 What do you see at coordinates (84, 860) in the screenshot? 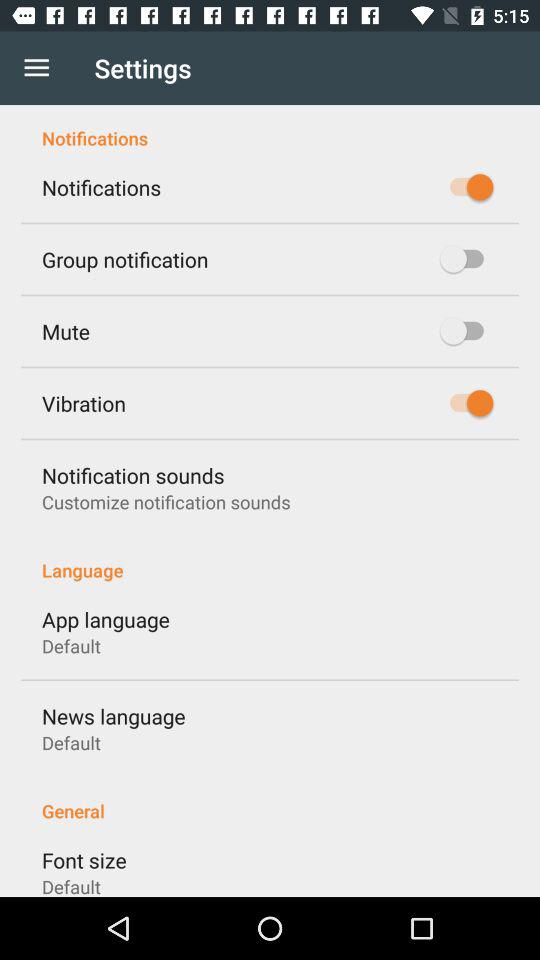
I see `jump to font size icon` at bounding box center [84, 860].